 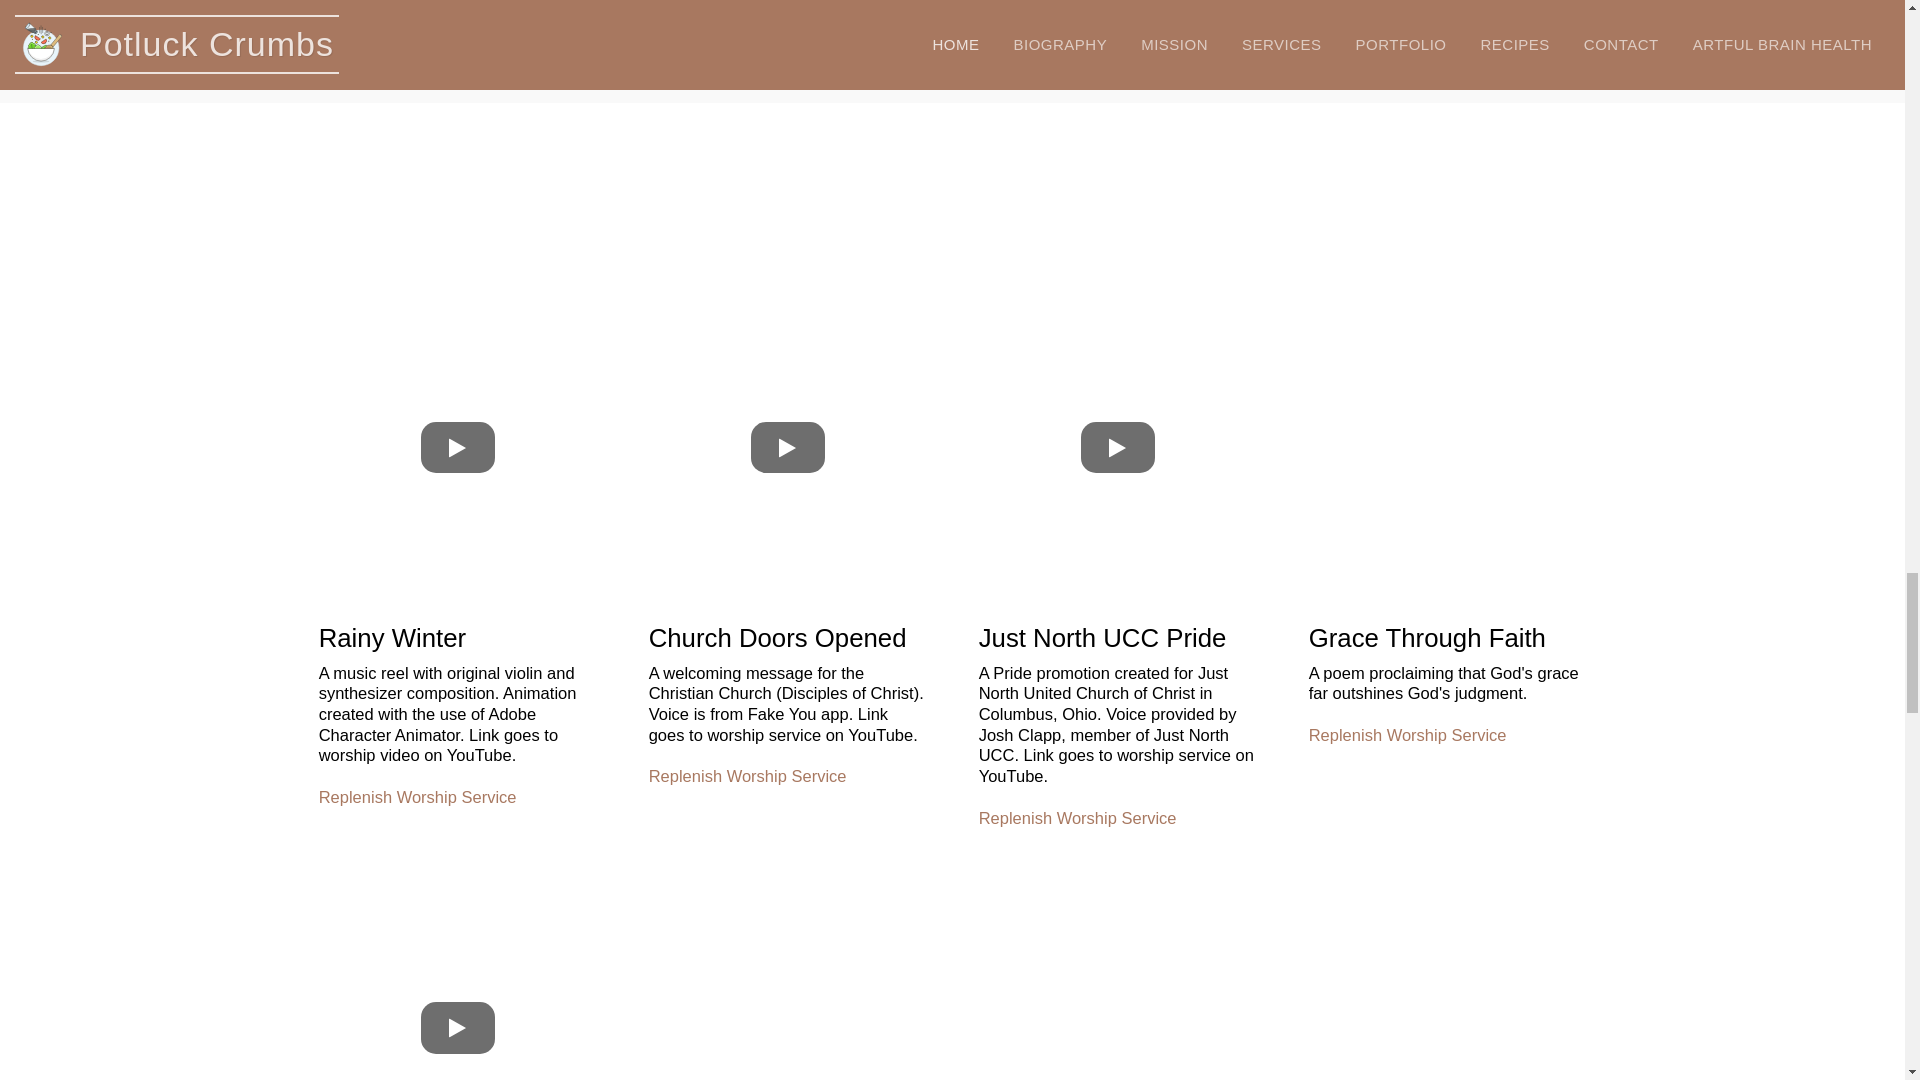 What do you see at coordinates (458, 980) in the screenshot?
I see `The Light of the Cross` at bounding box center [458, 980].